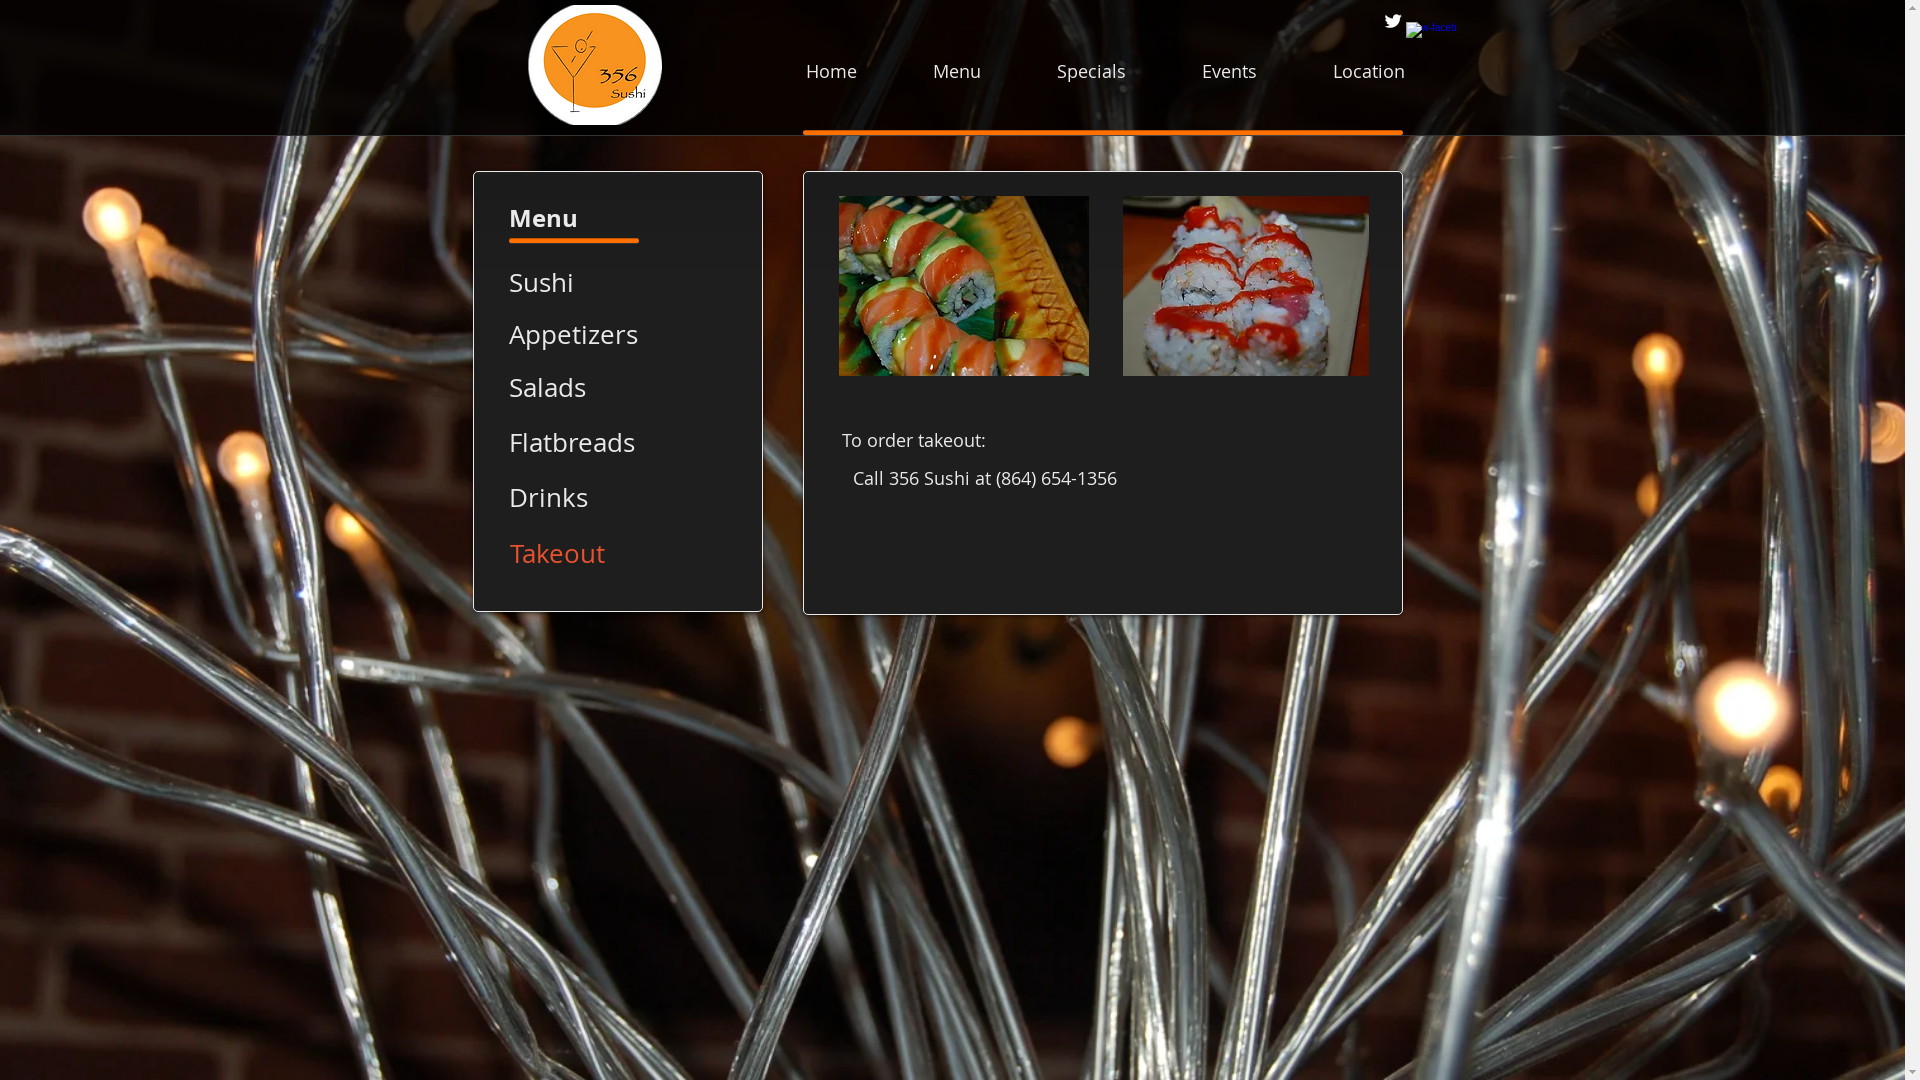 The image size is (1920, 1080). What do you see at coordinates (595, 65) in the screenshot?
I see `356-logo.png` at bounding box center [595, 65].